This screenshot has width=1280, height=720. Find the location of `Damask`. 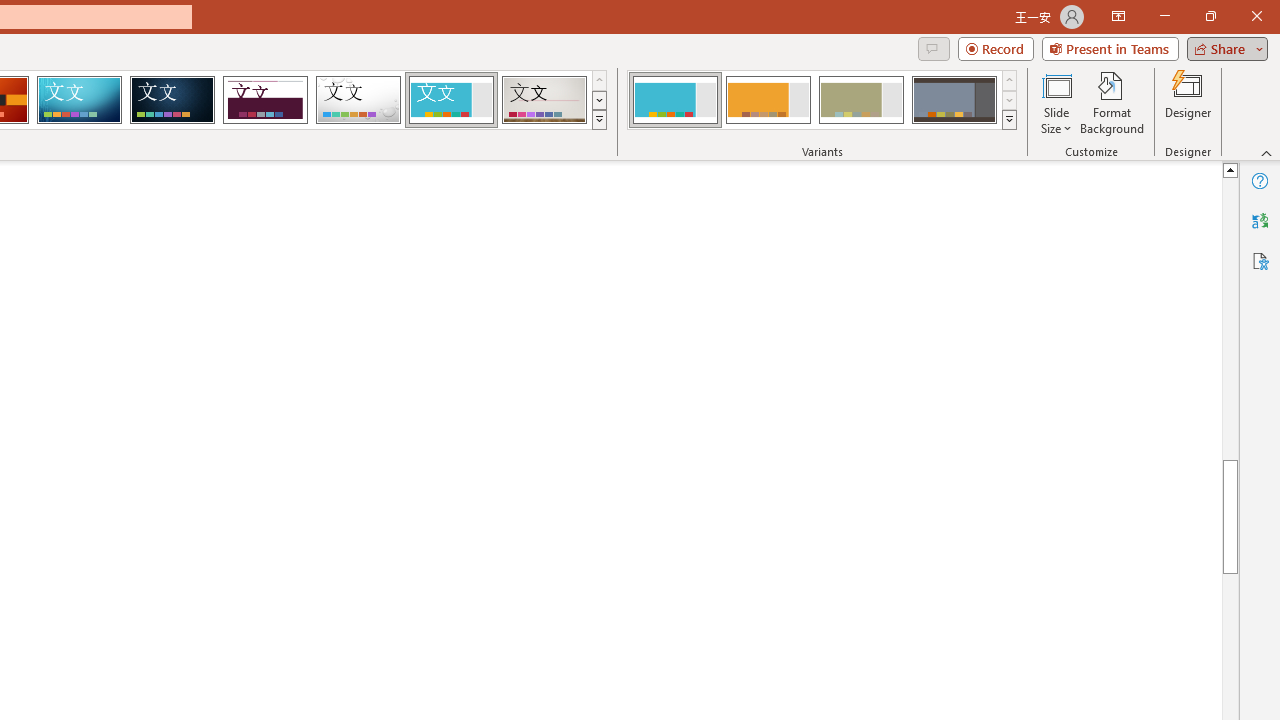

Damask is located at coordinates (172, 100).